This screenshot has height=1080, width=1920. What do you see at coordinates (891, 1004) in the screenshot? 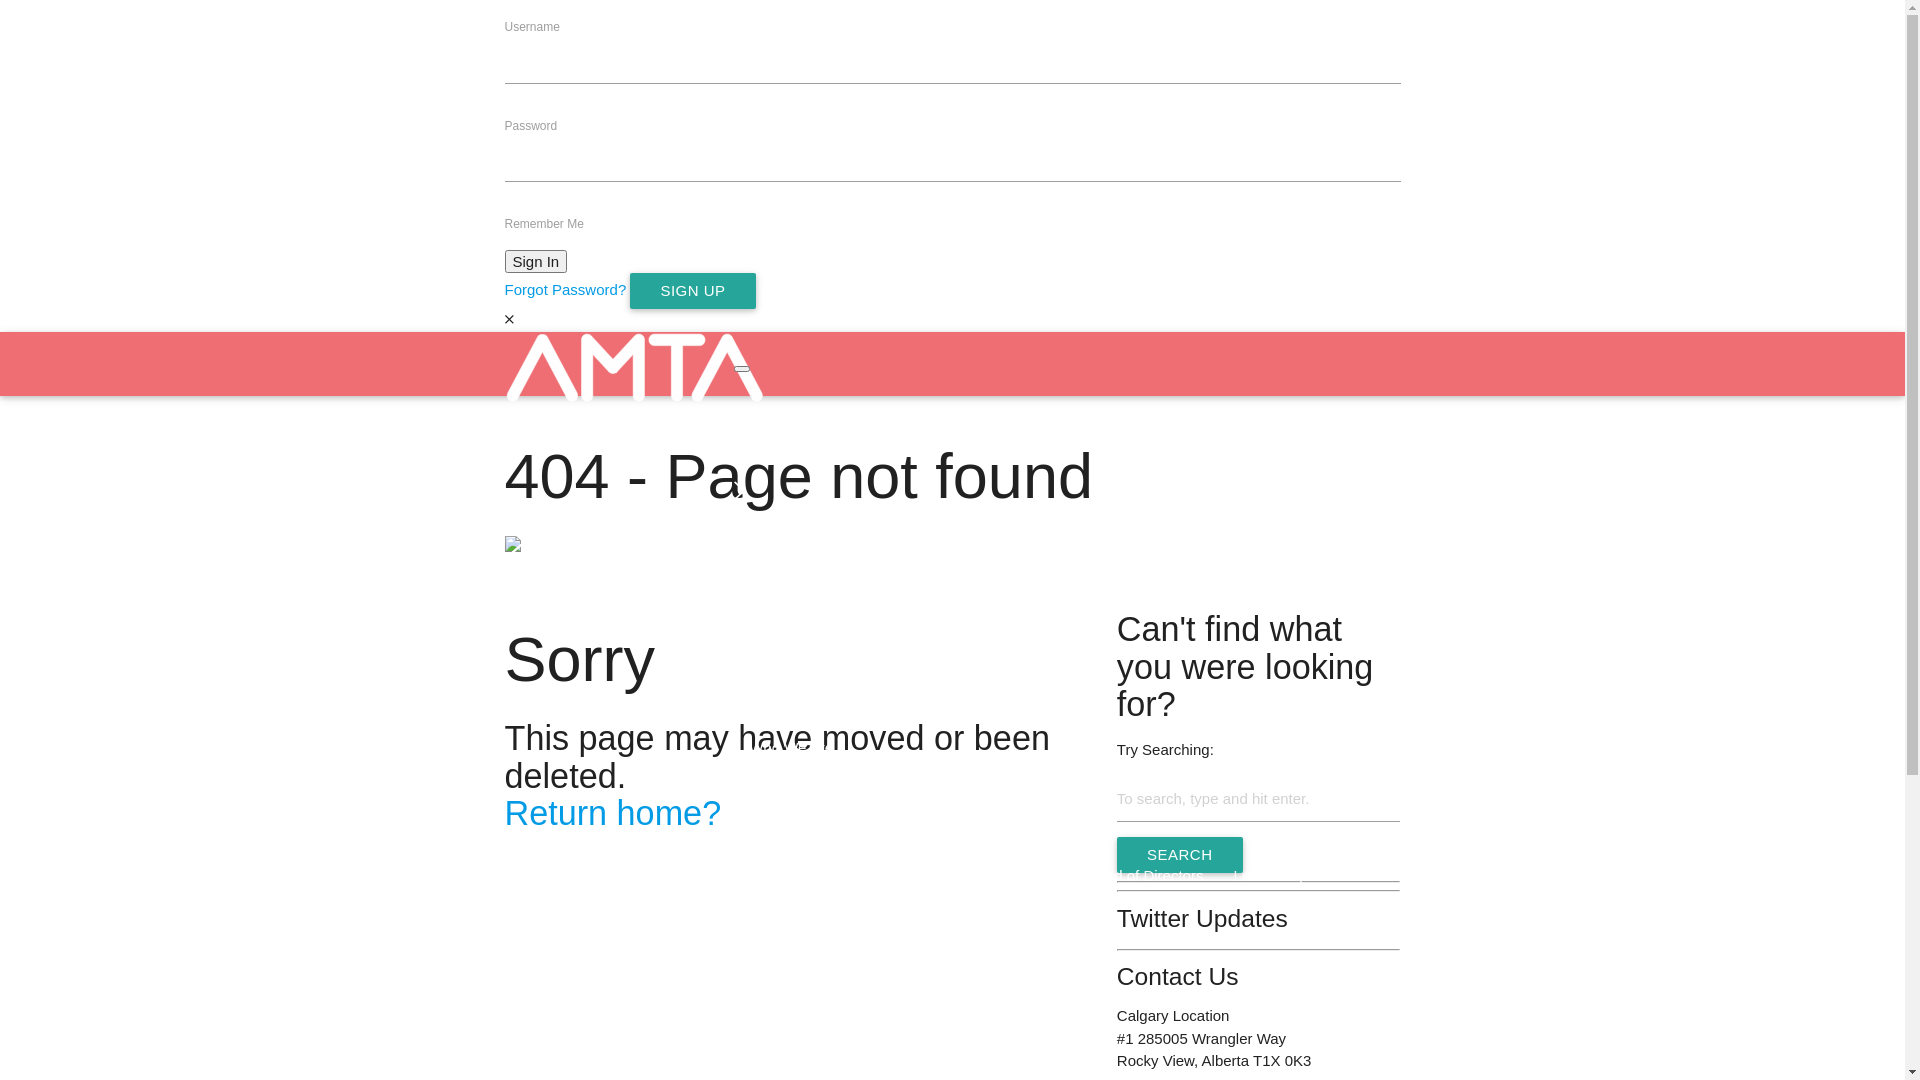
I see `RFPs` at bounding box center [891, 1004].